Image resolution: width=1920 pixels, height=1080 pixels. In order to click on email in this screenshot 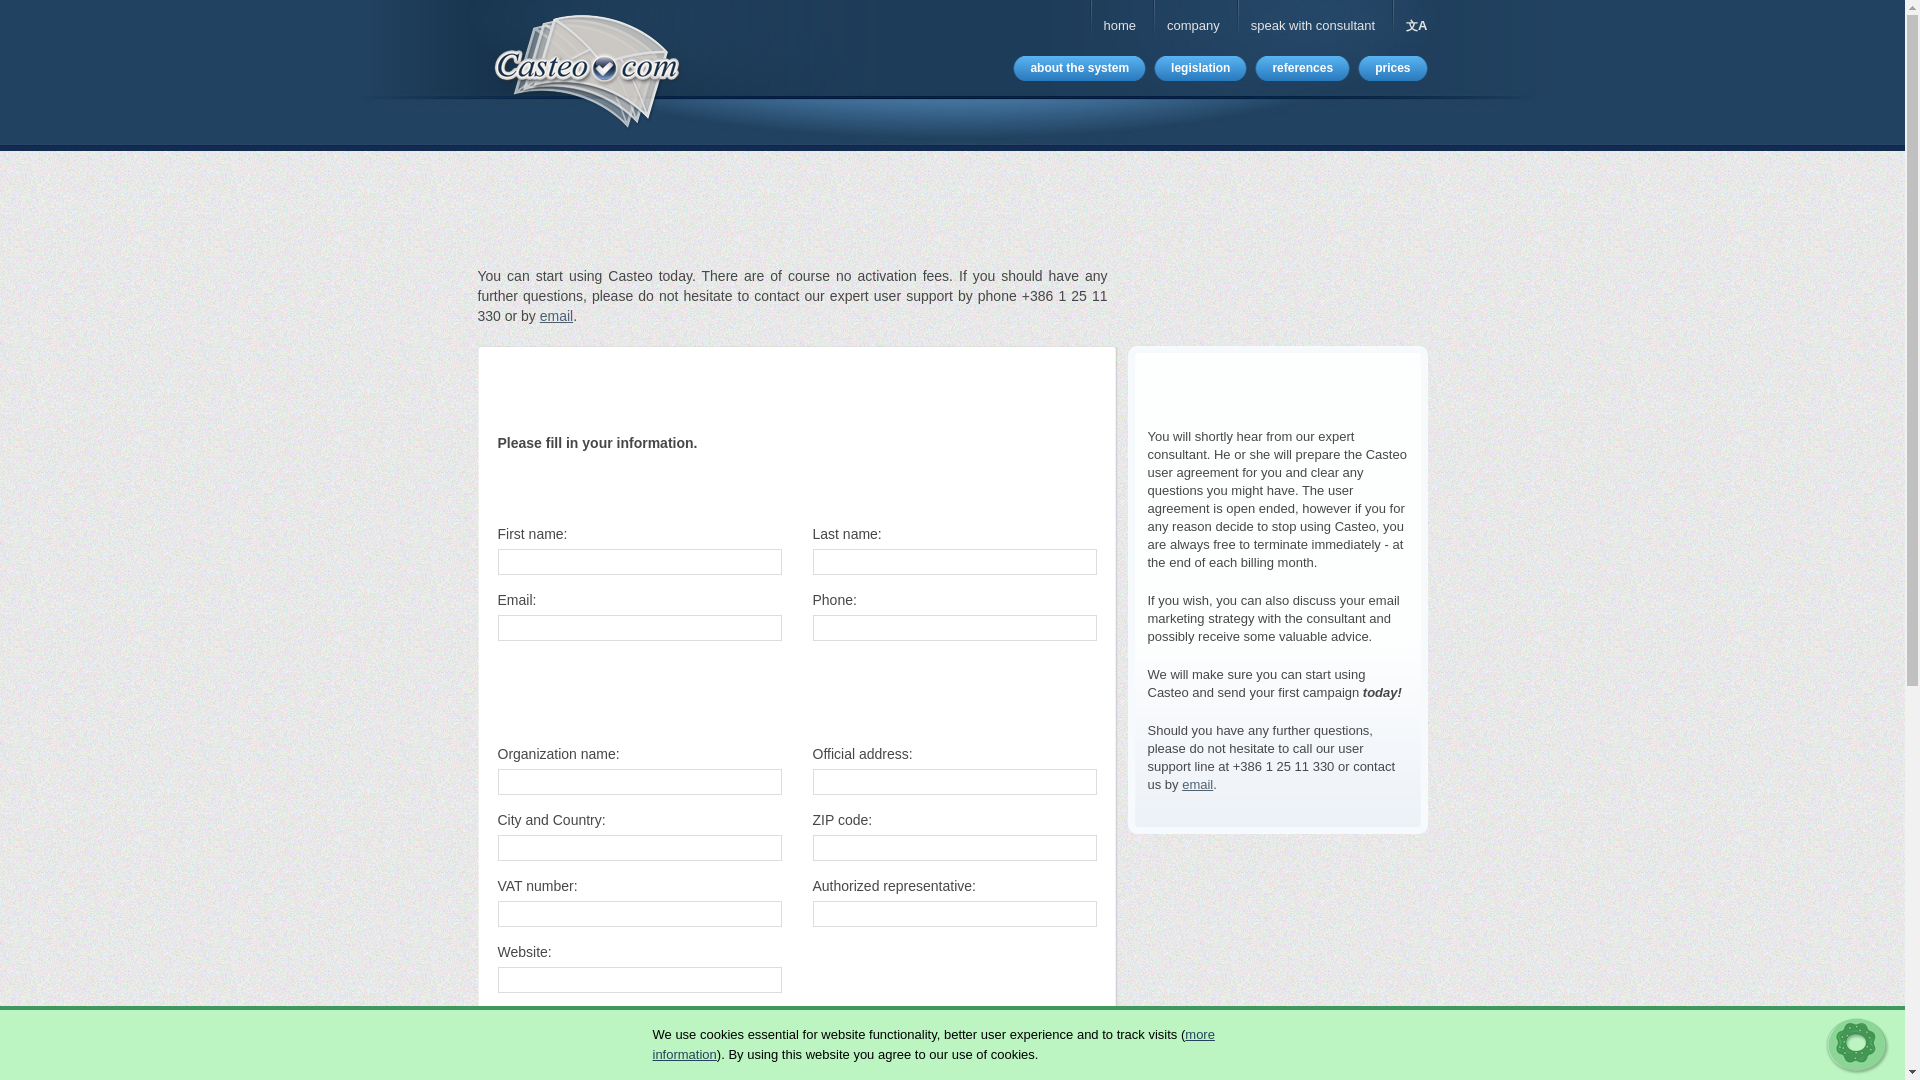, I will do `click(556, 316)`.